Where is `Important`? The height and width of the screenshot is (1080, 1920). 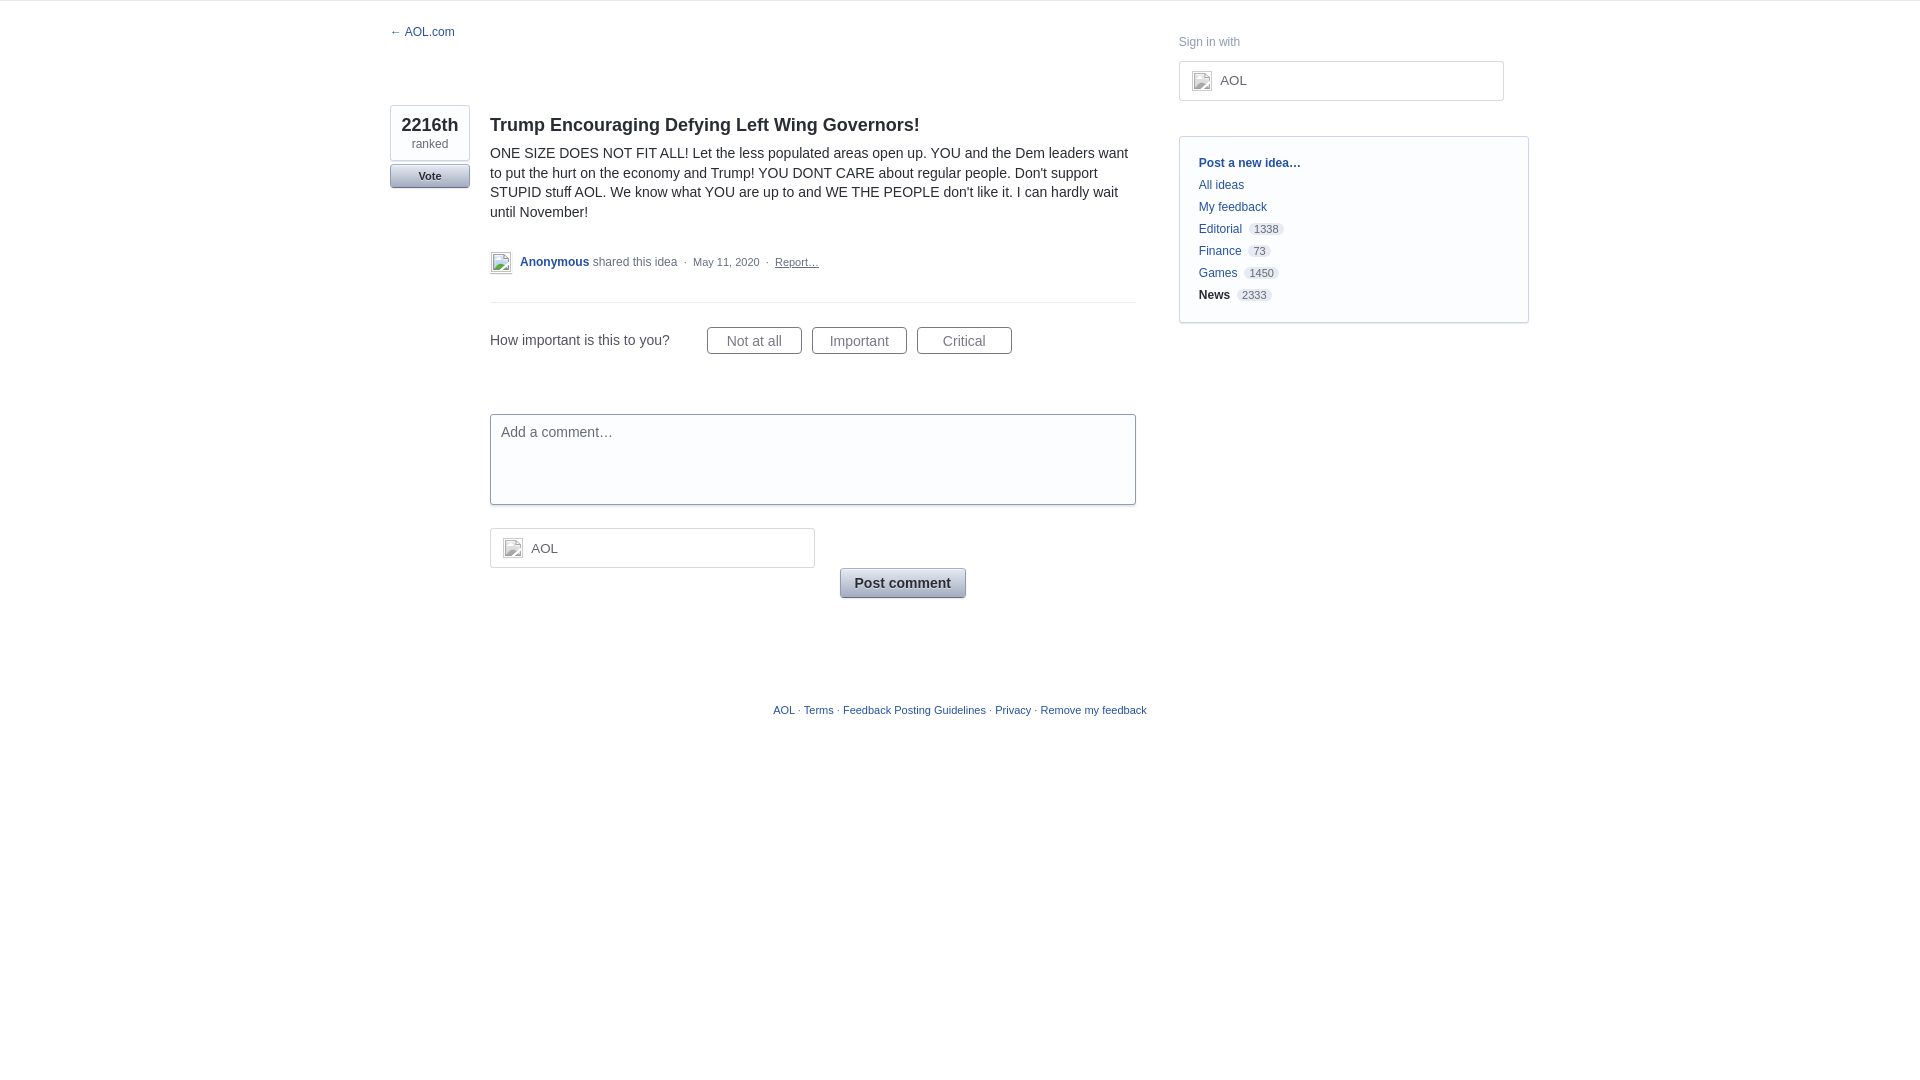 Important is located at coordinates (859, 340).